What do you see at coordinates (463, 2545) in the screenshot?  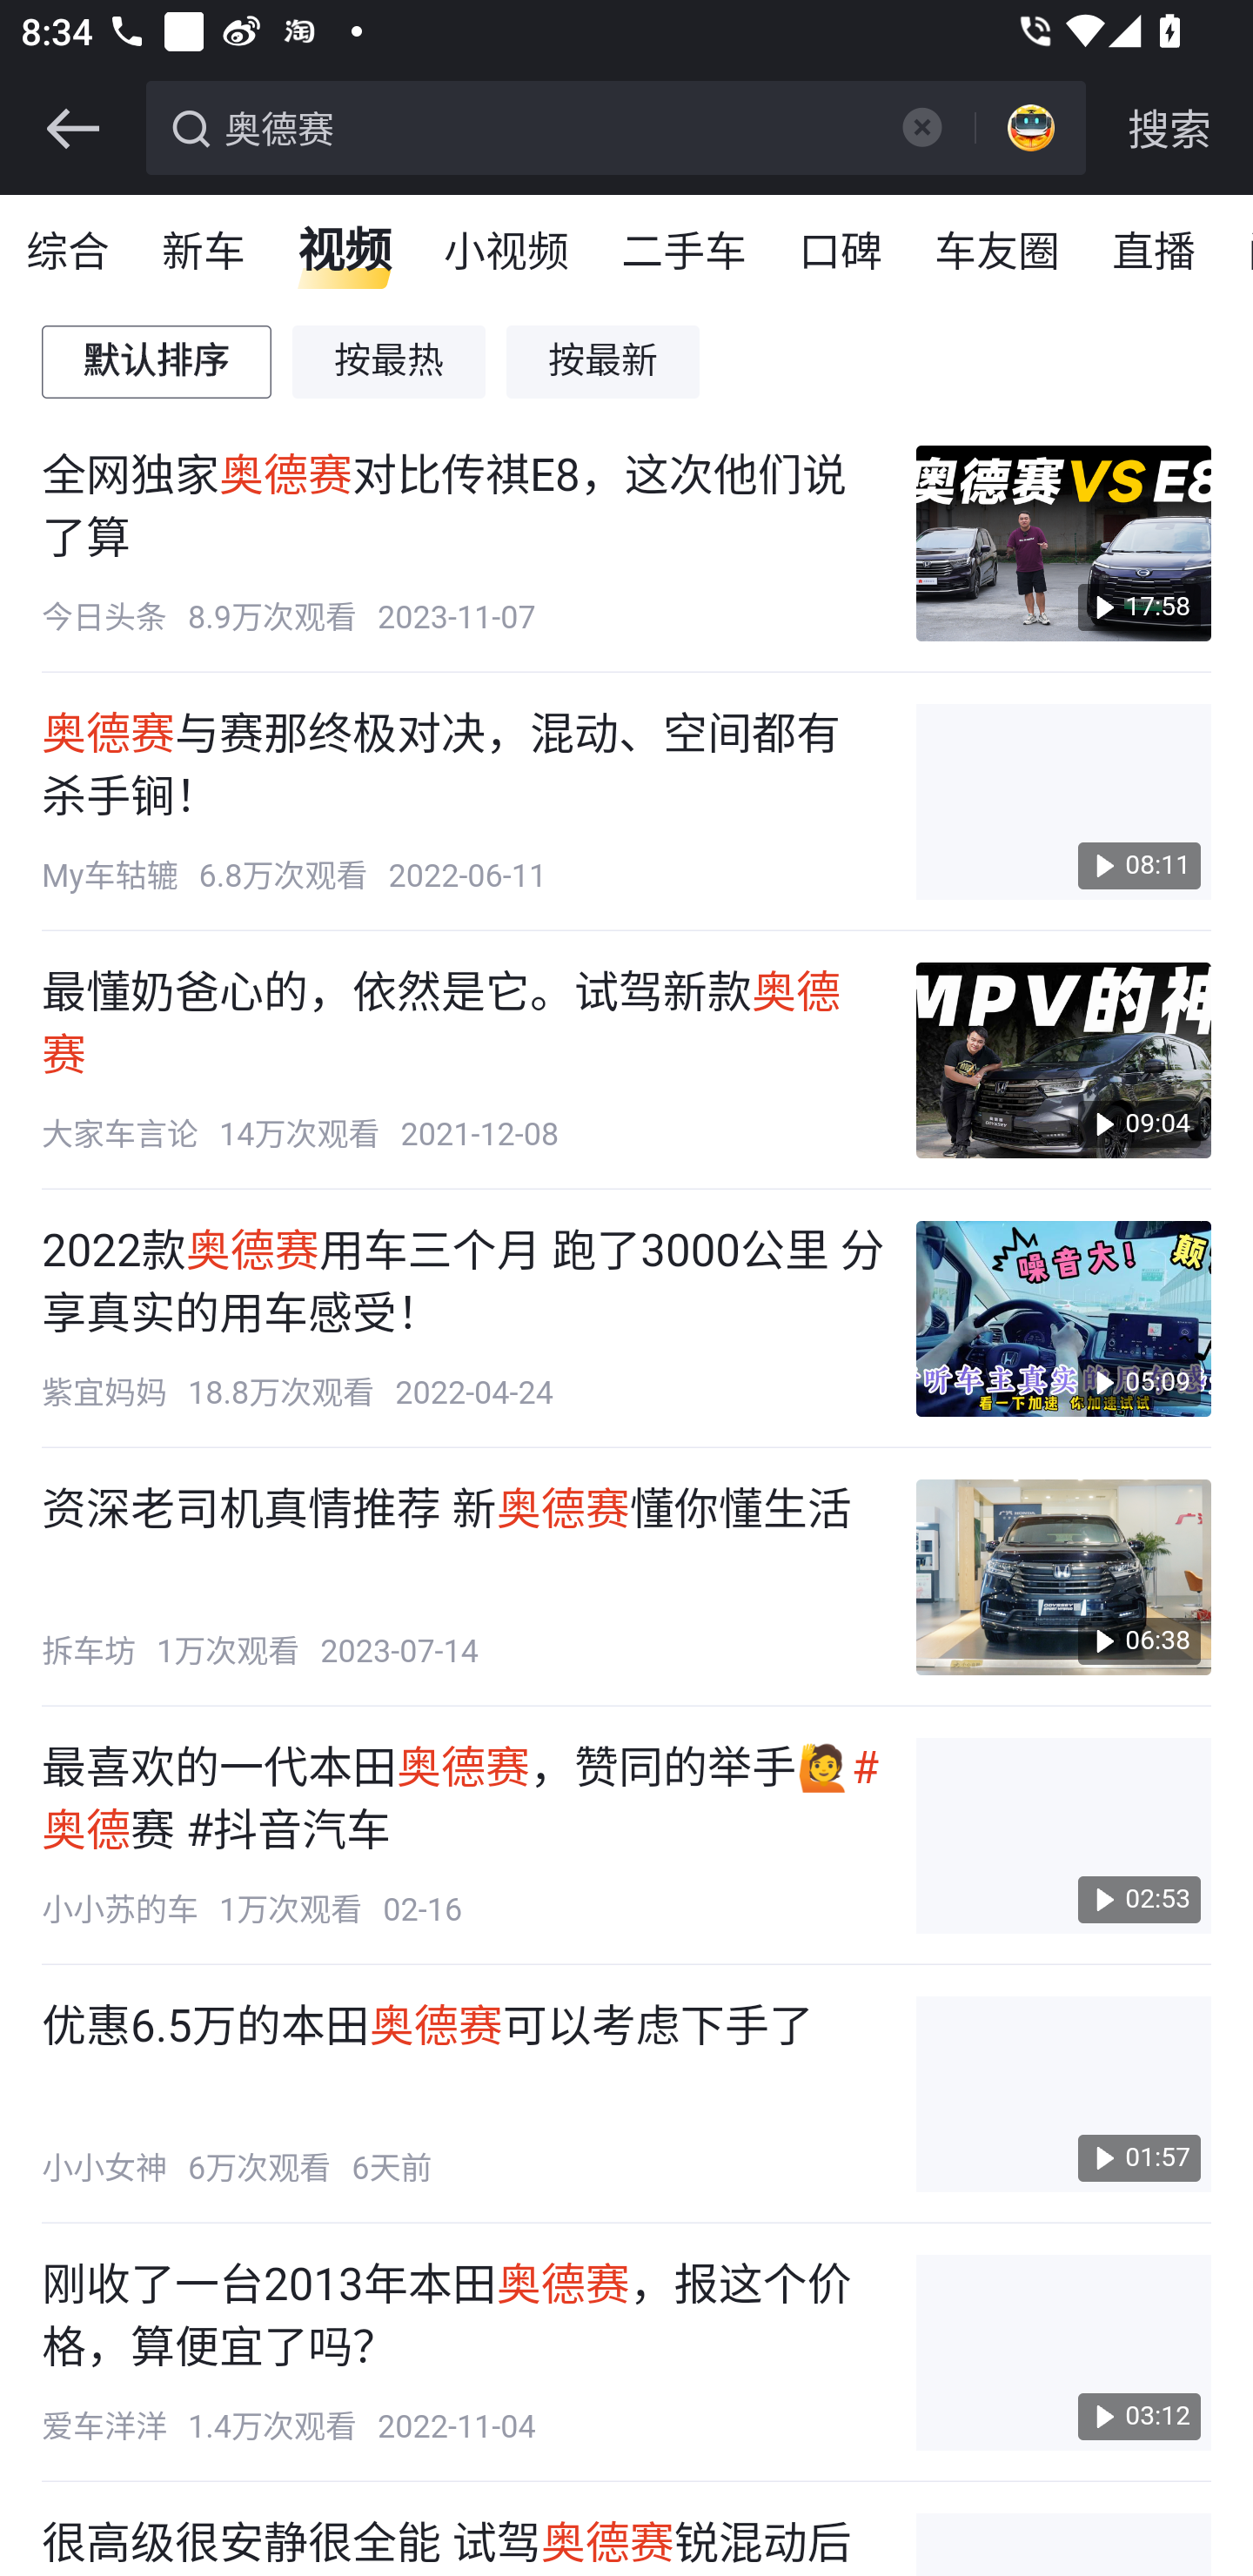 I see `很高级很安静很全能 试驾 奥德赛 锐混动后买就完了` at bounding box center [463, 2545].